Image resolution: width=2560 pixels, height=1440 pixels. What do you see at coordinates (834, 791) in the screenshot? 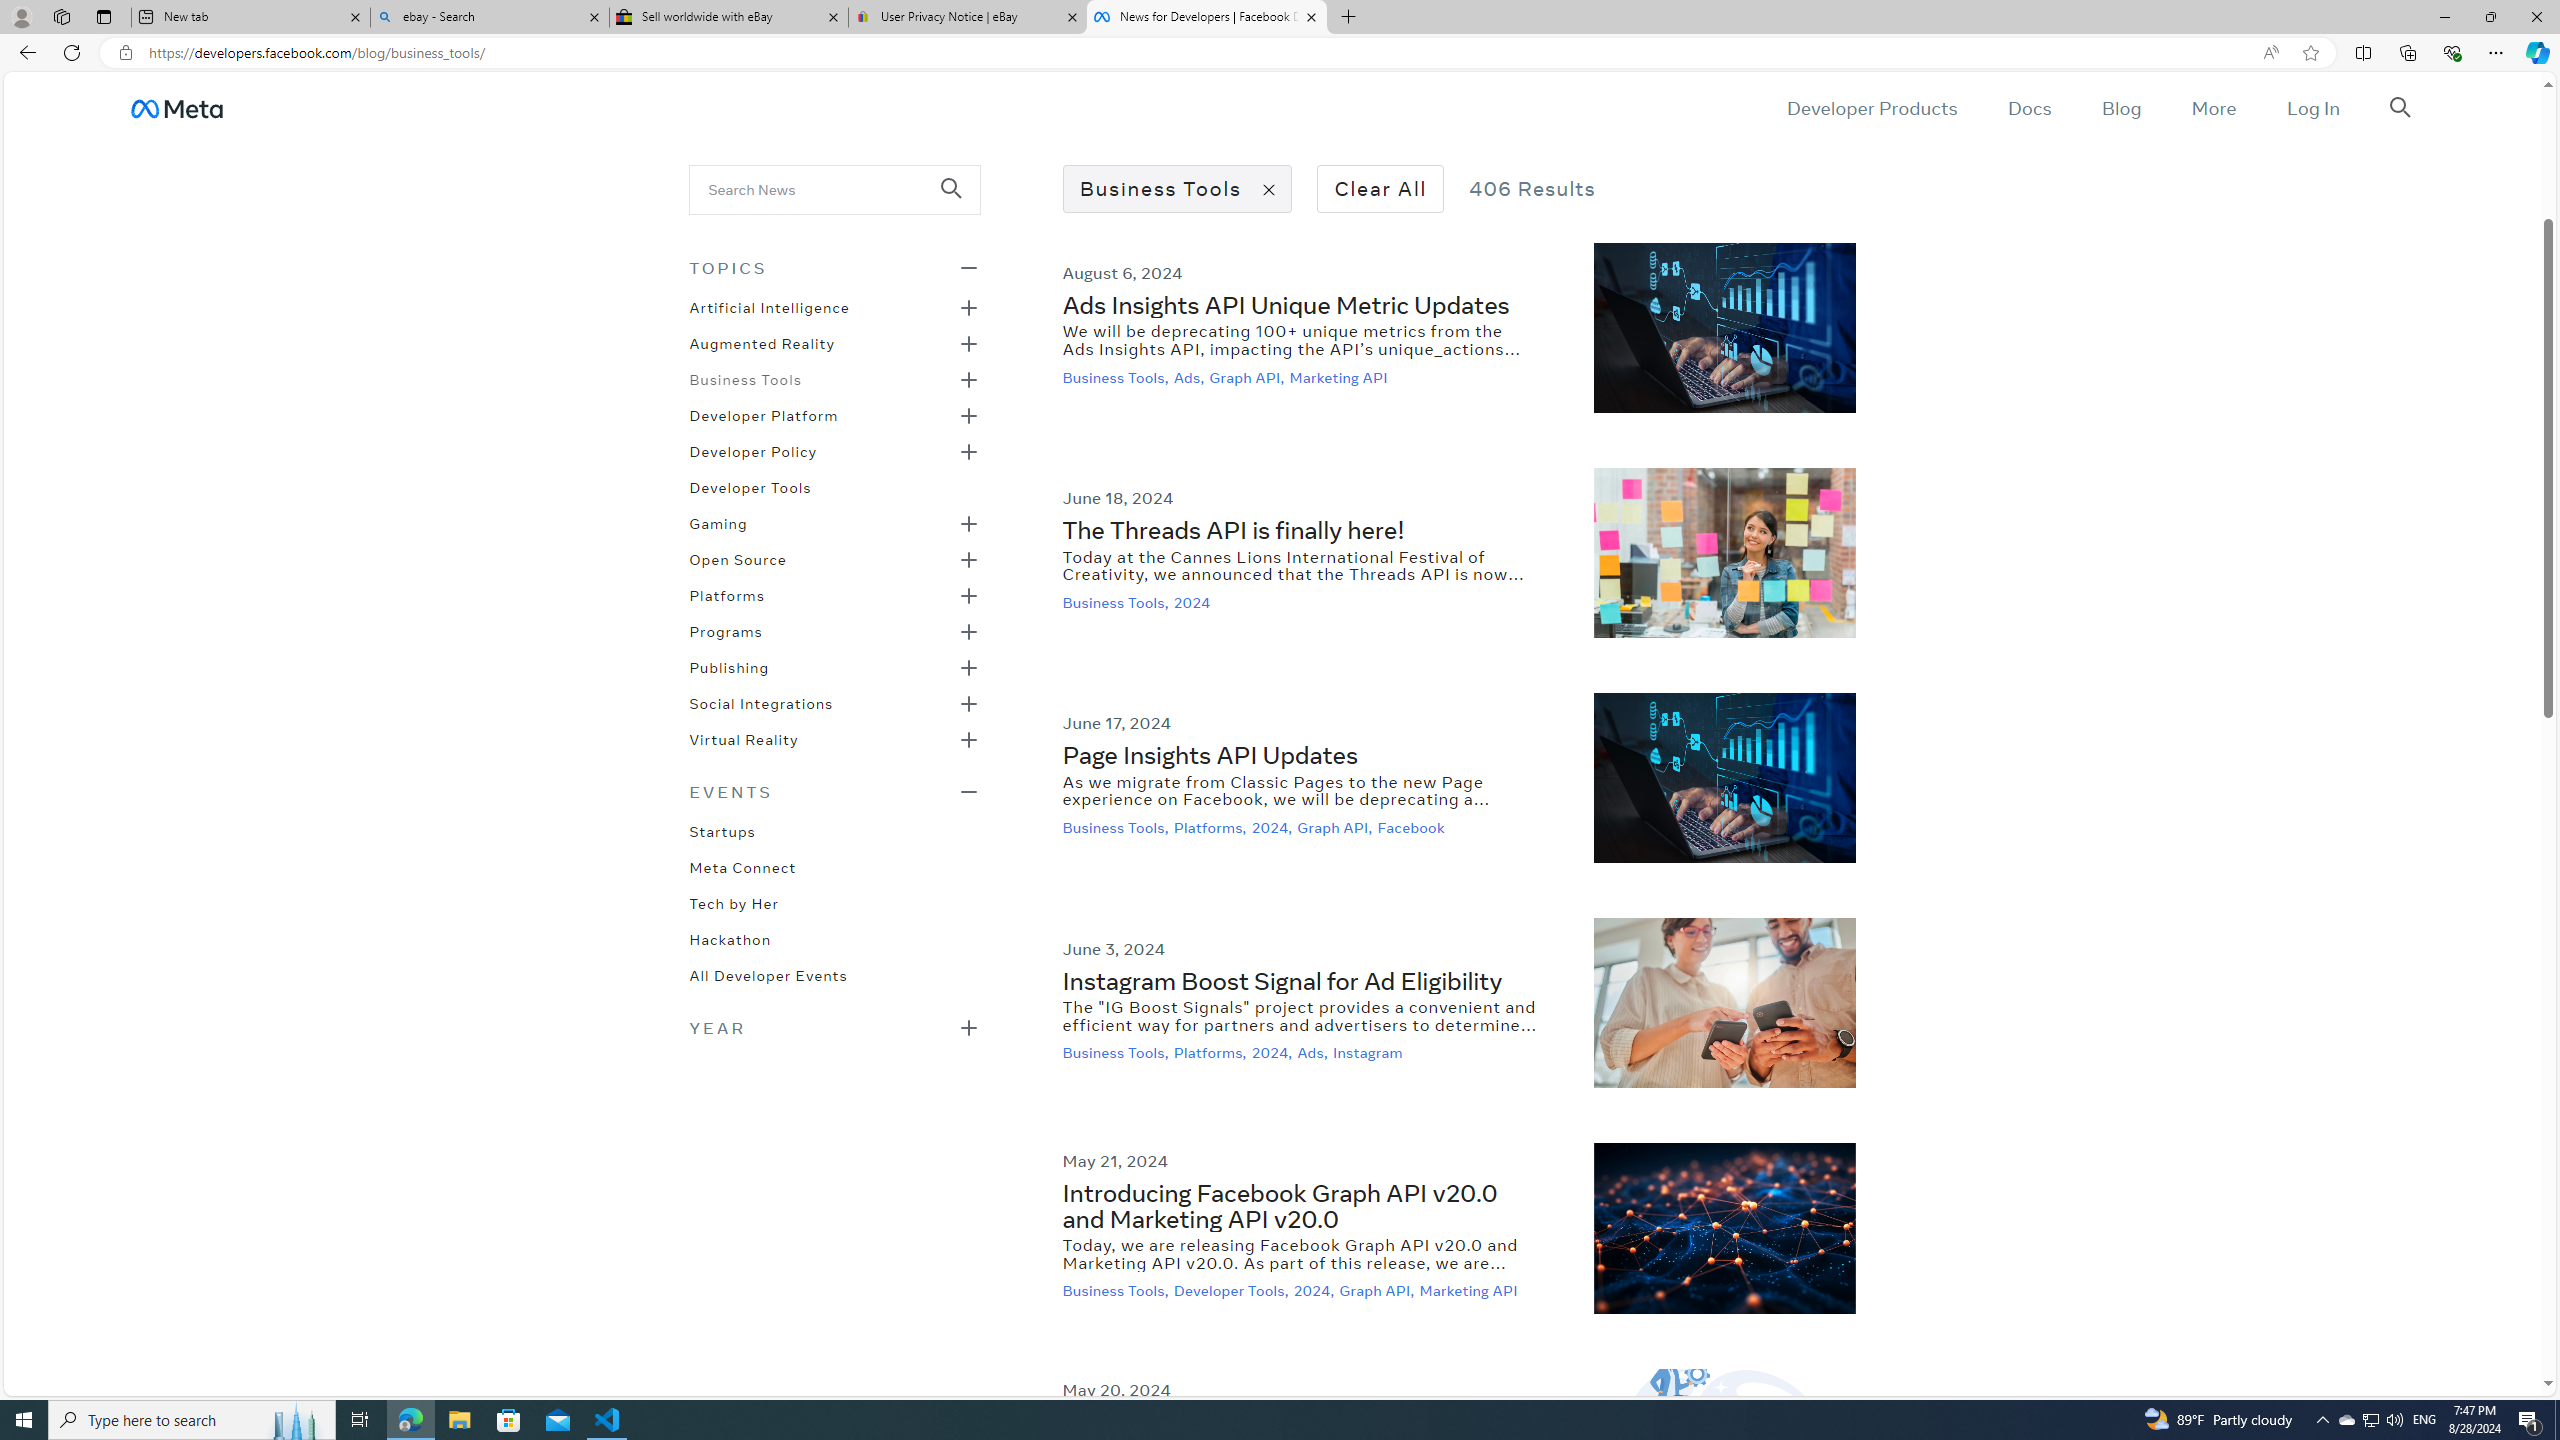
I see `Class: _9890 _98ey` at bounding box center [834, 791].